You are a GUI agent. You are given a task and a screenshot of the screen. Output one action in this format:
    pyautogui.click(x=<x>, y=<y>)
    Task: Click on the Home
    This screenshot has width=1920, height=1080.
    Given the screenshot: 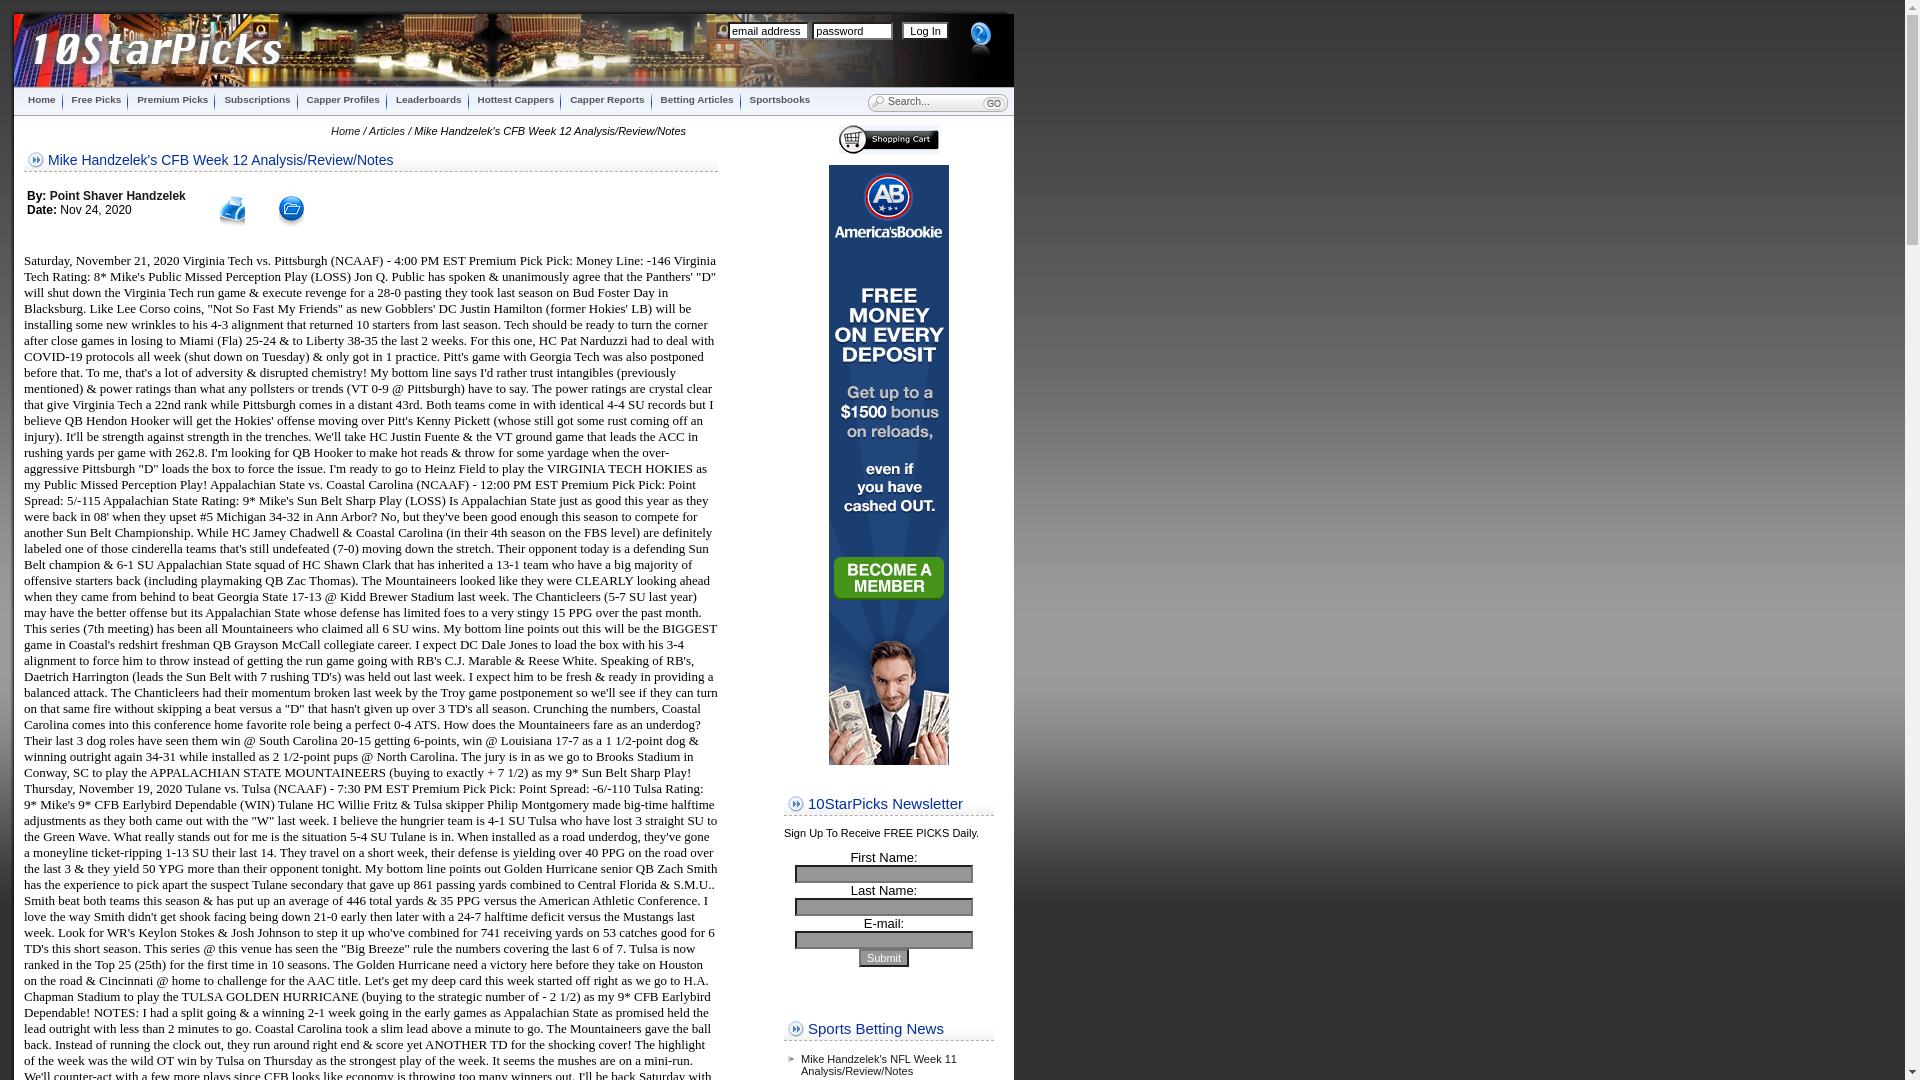 What is the action you would take?
    pyautogui.click(x=42, y=100)
    